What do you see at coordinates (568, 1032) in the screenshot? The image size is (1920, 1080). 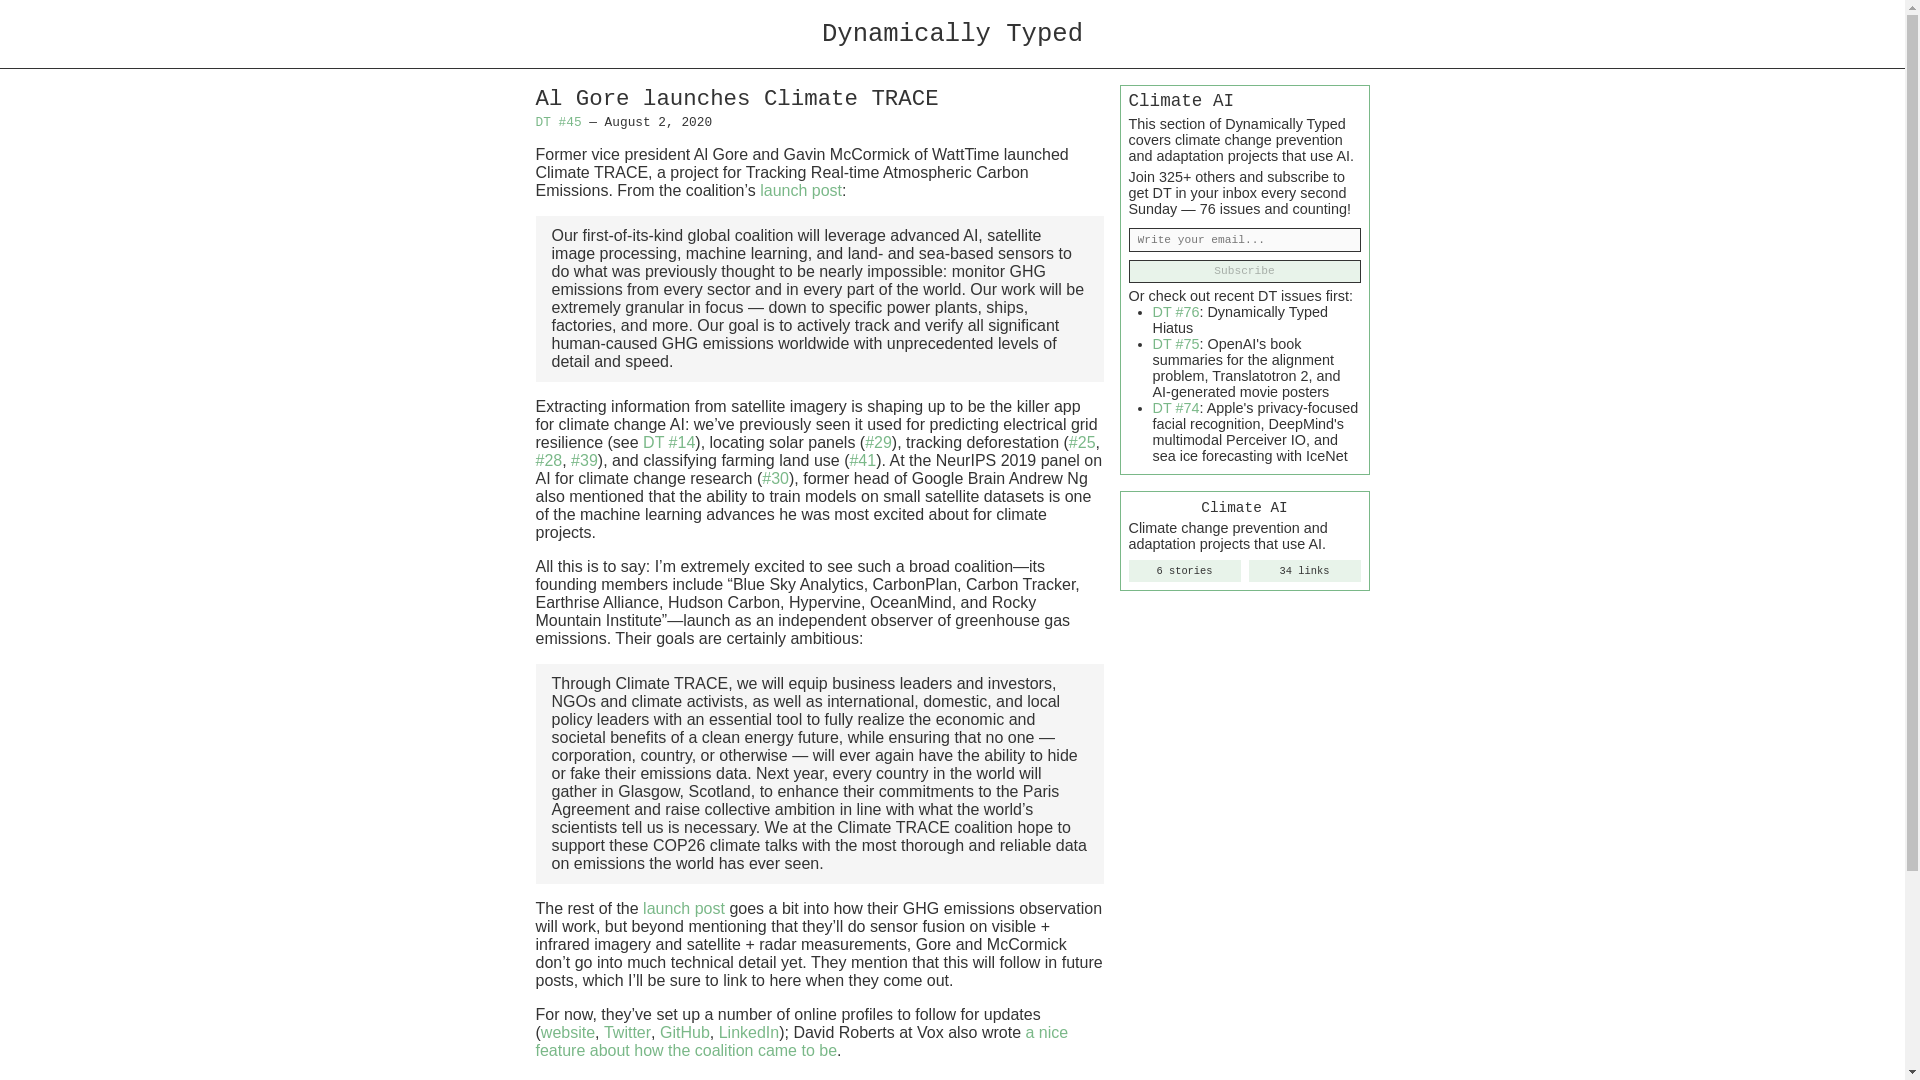 I see `website` at bounding box center [568, 1032].